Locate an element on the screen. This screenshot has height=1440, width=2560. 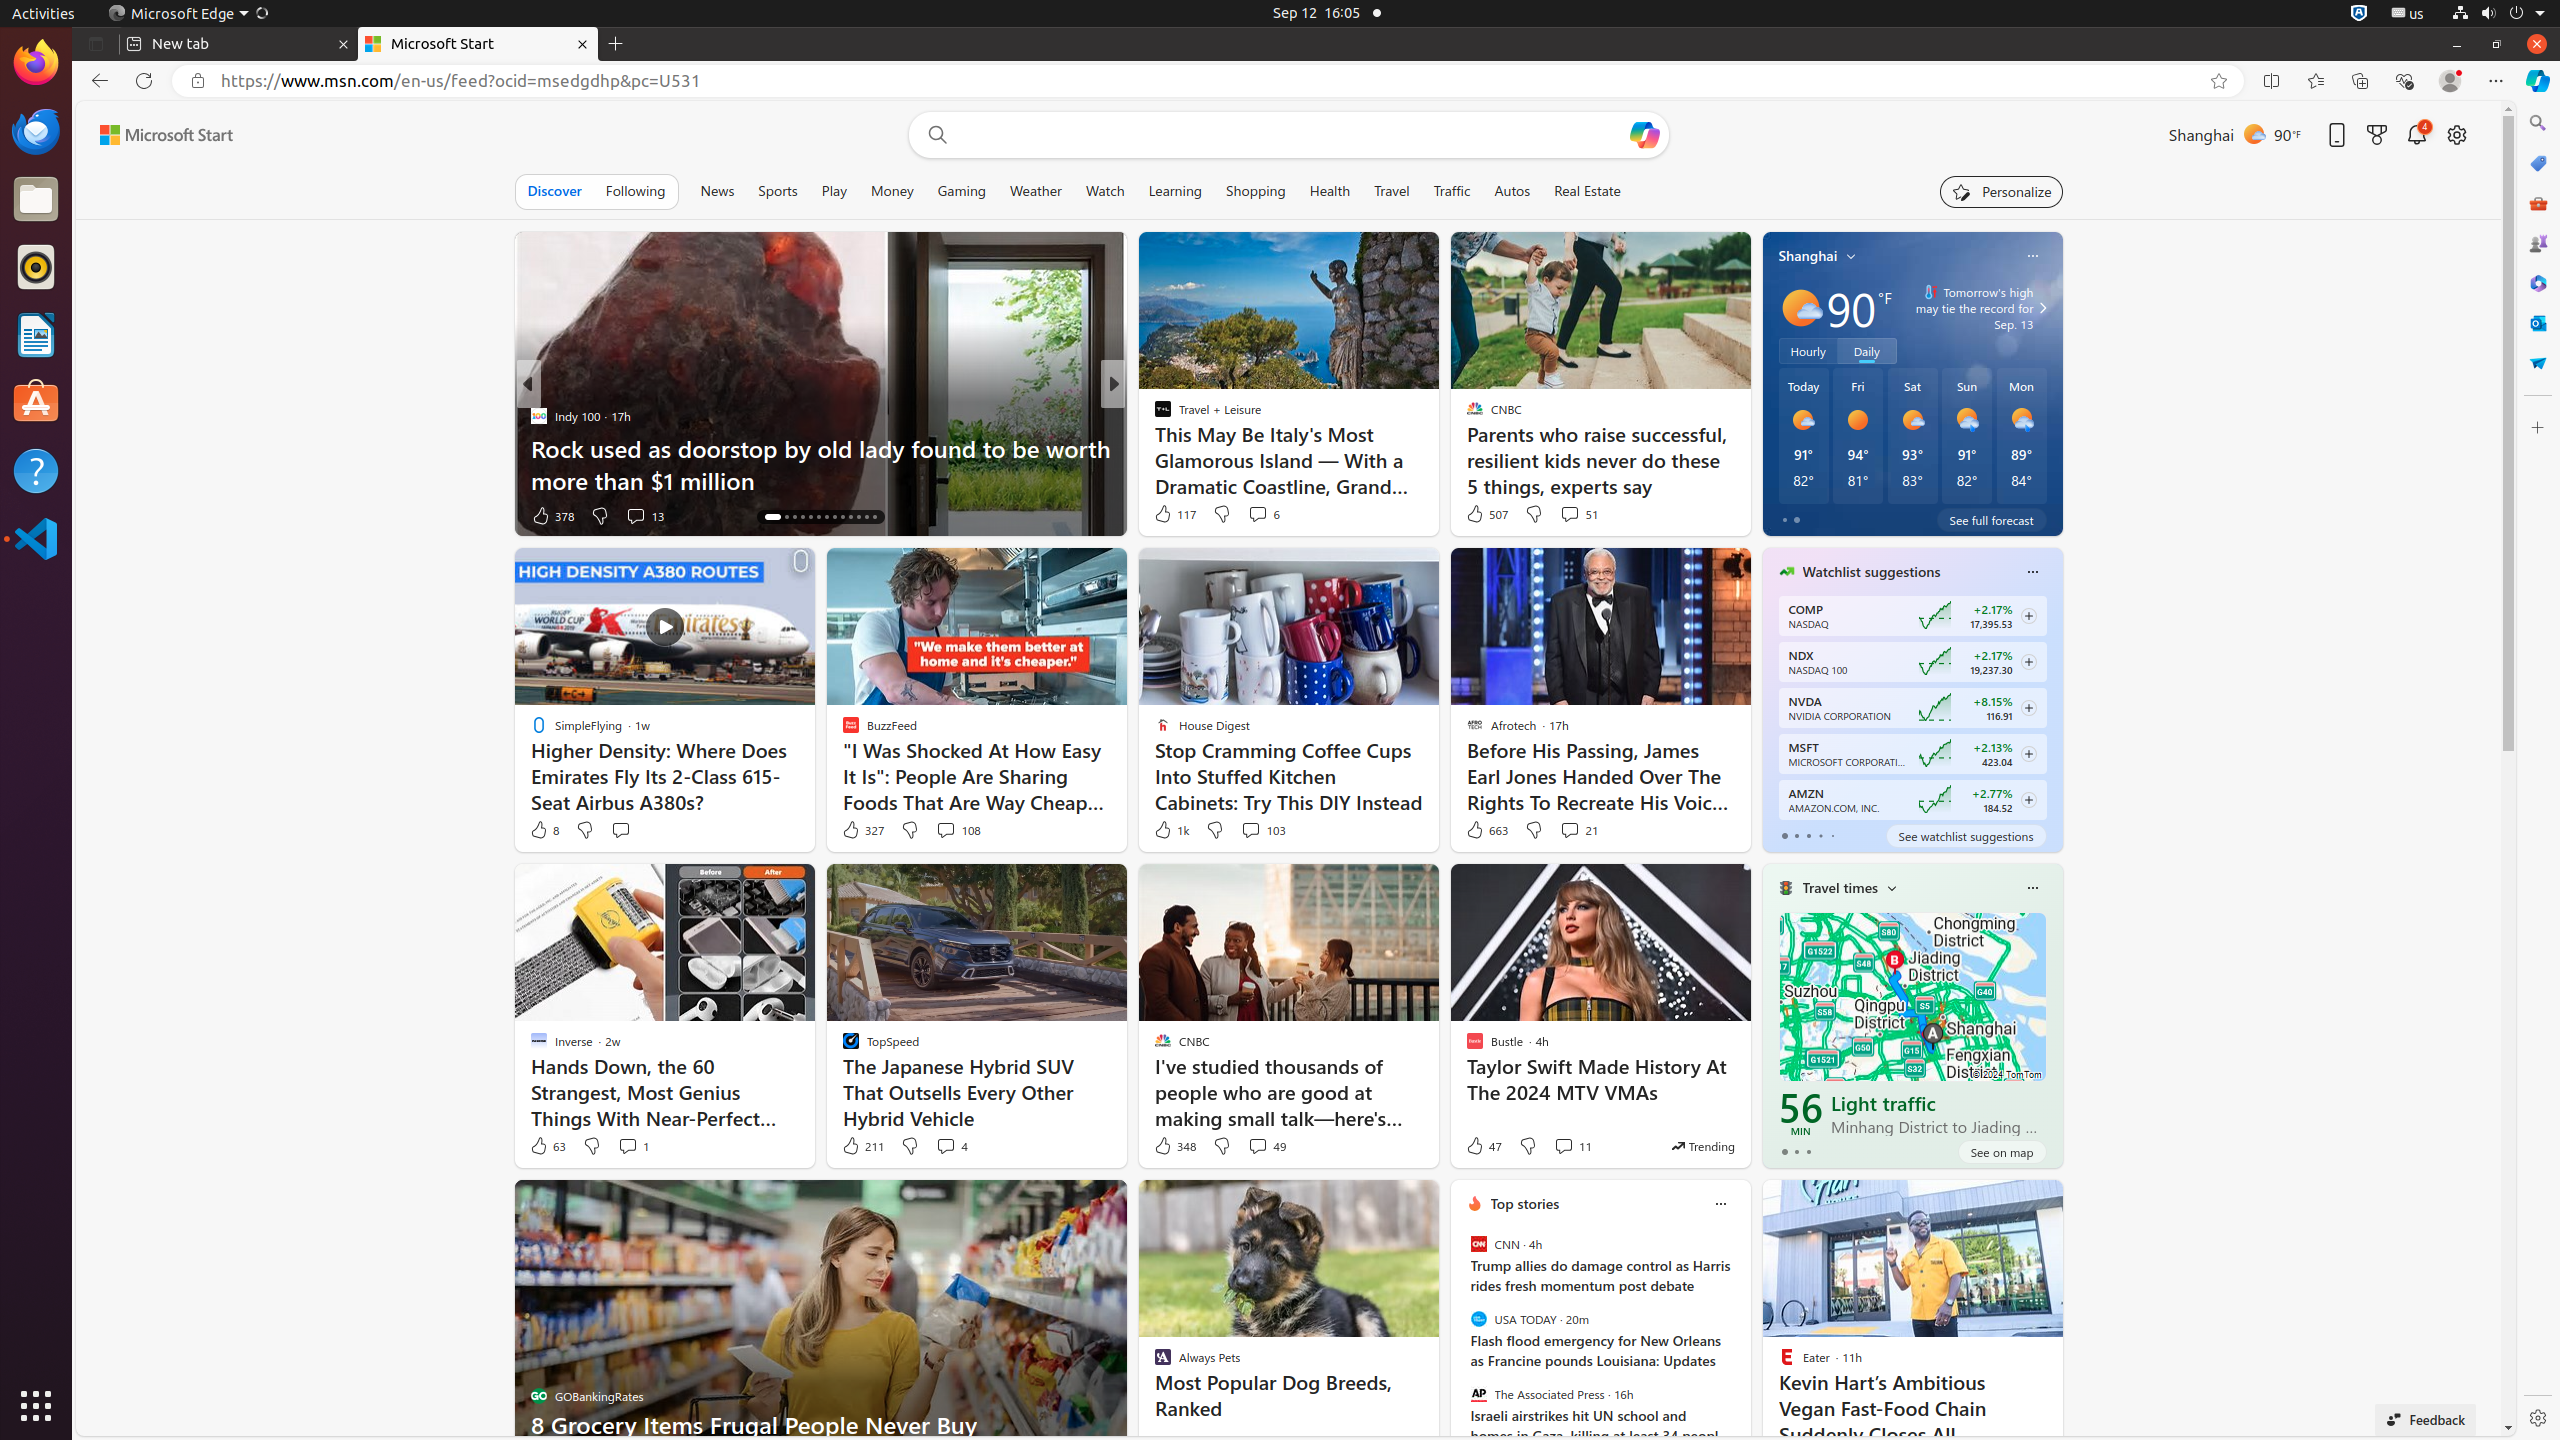
Games is located at coordinates (2538, 243).